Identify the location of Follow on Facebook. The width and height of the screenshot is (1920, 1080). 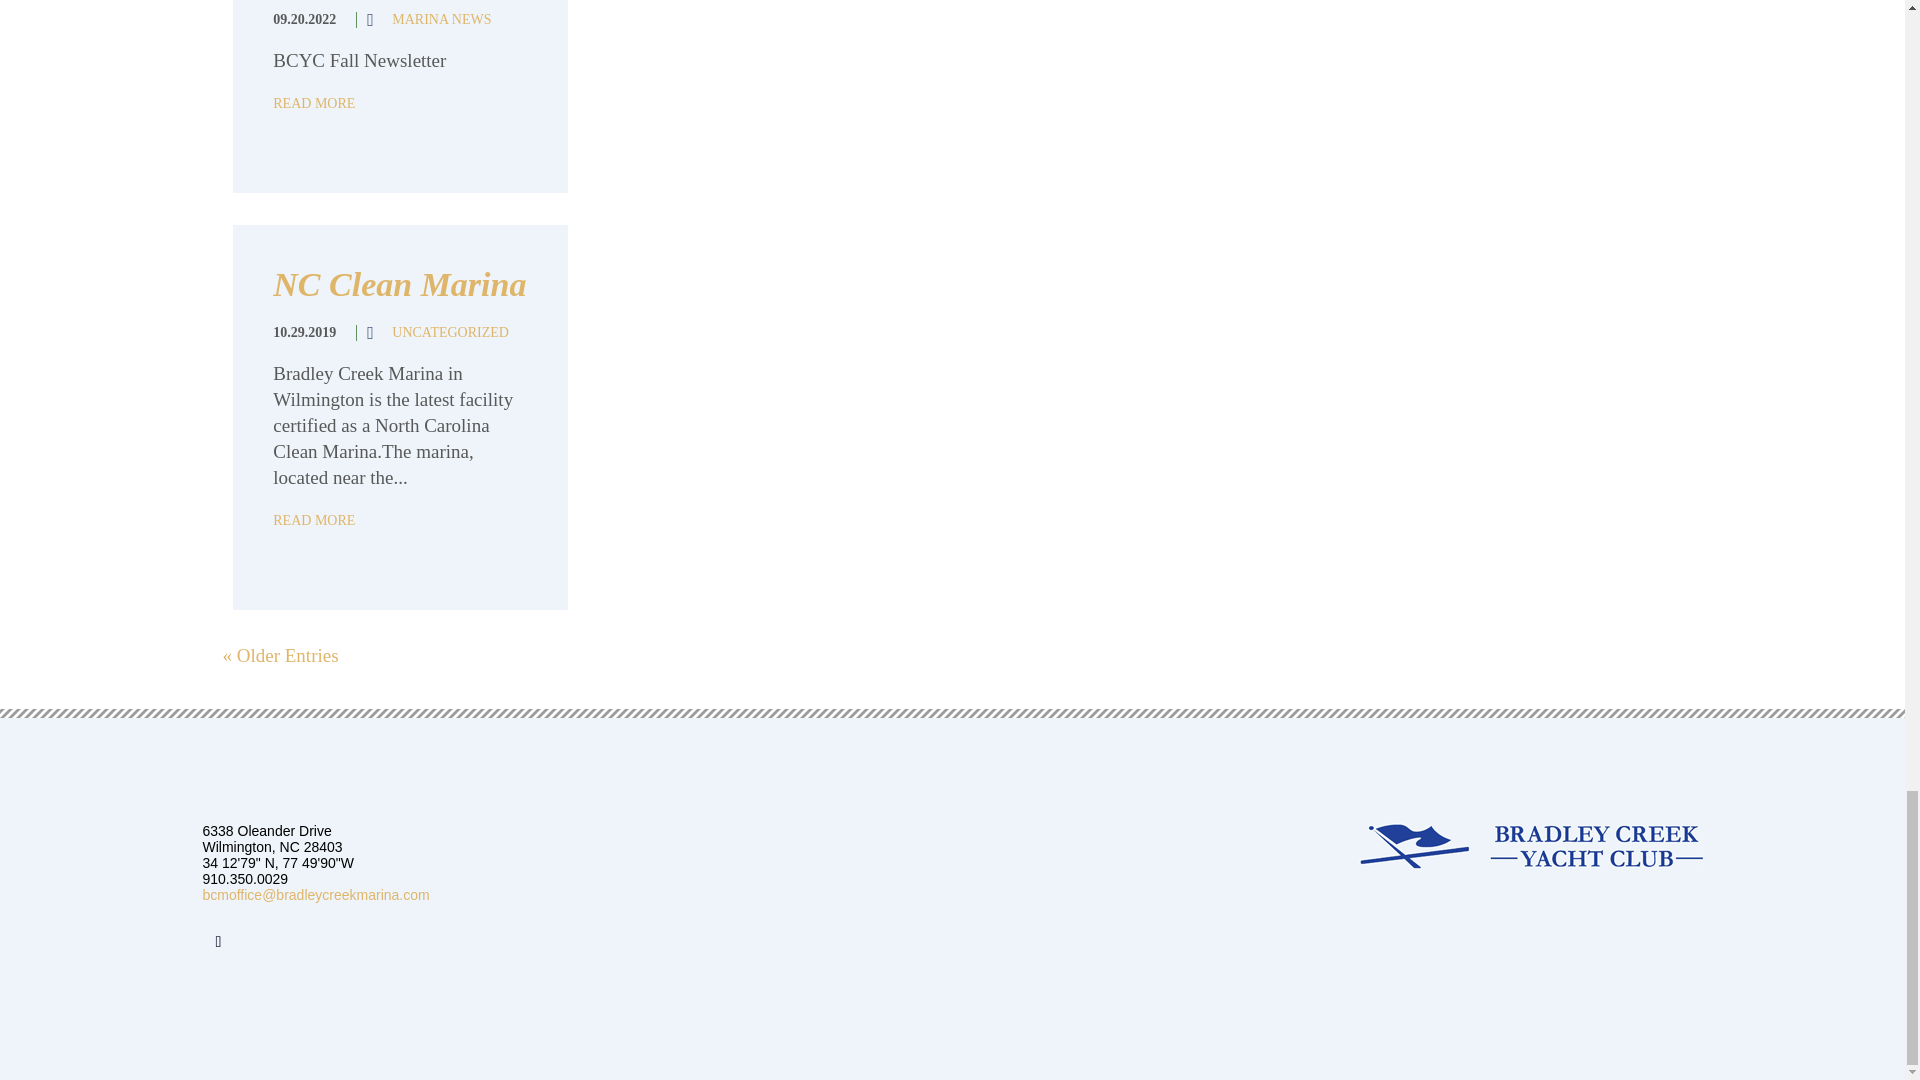
(218, 941).